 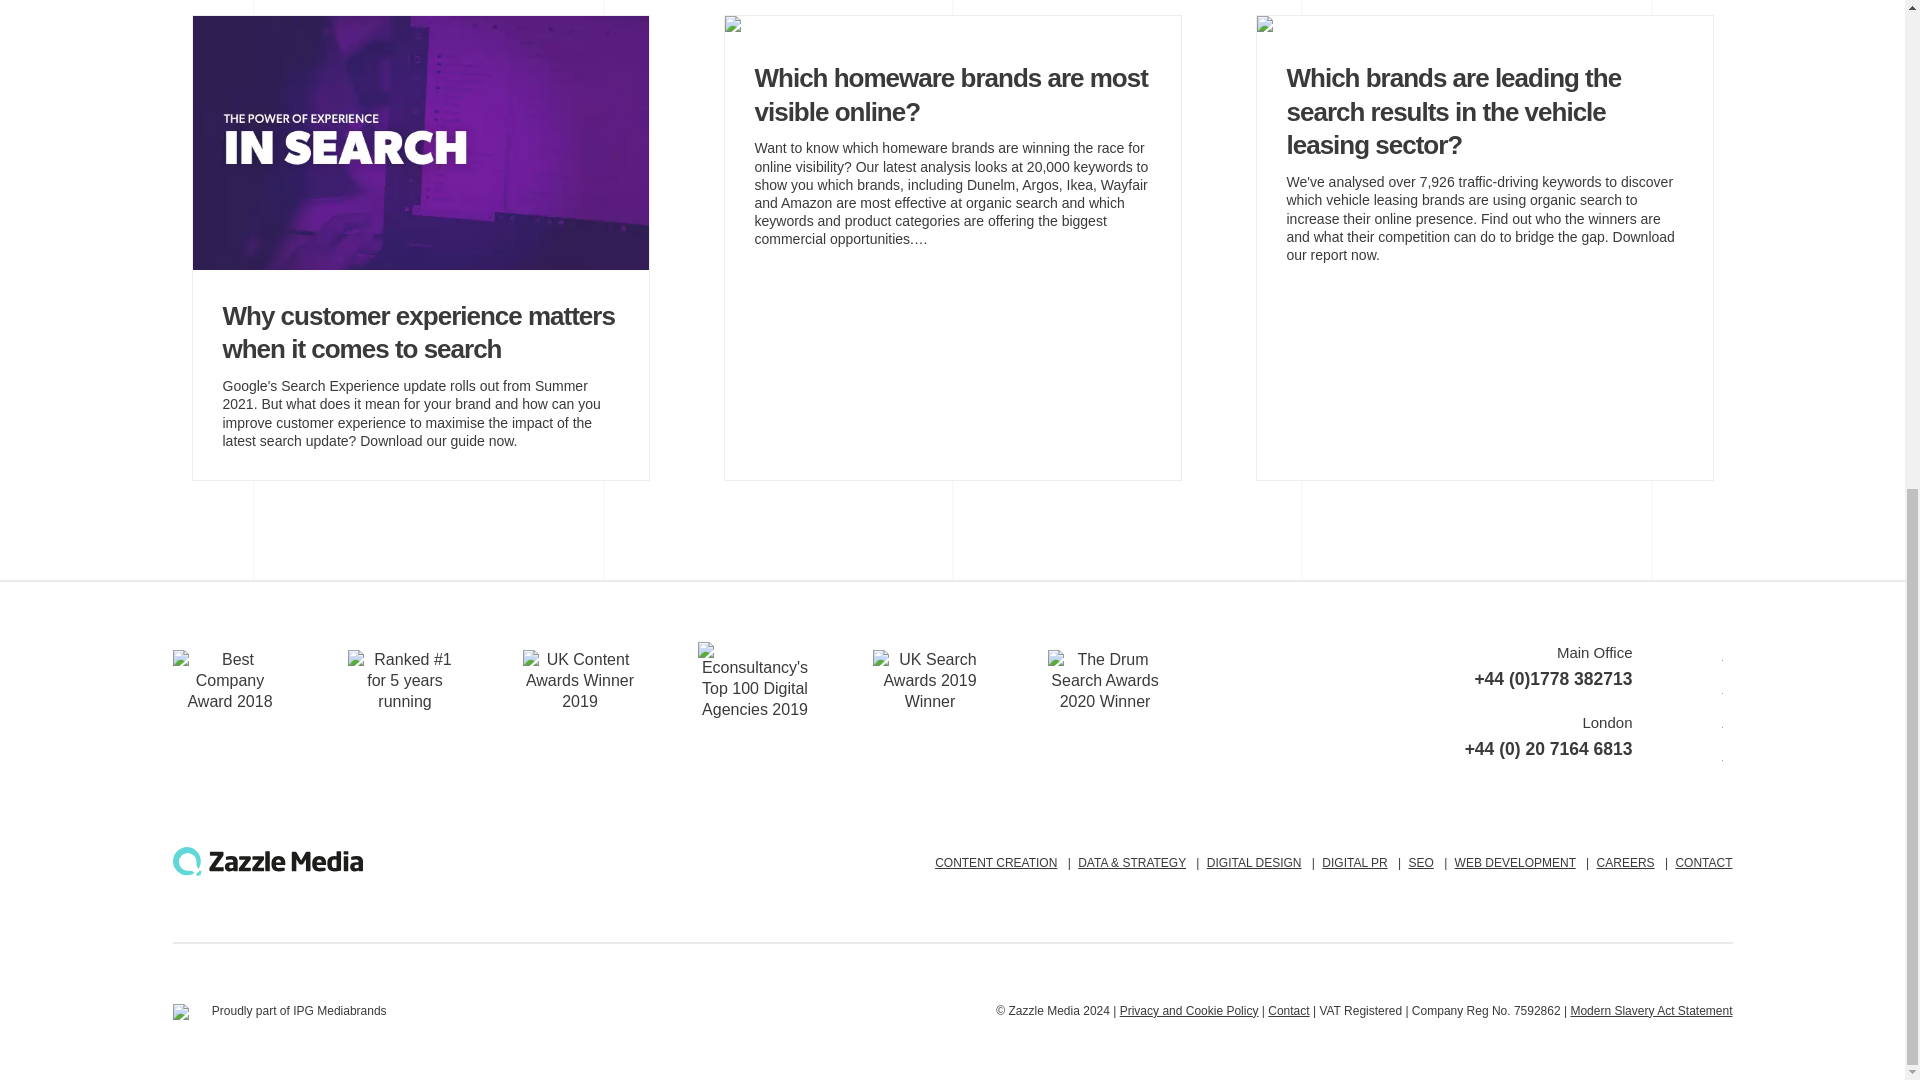 What do you see at coordinates (1354, 863) in the screenshot?
I see `DIGITAL PR` at bounding box center [1354, 863].